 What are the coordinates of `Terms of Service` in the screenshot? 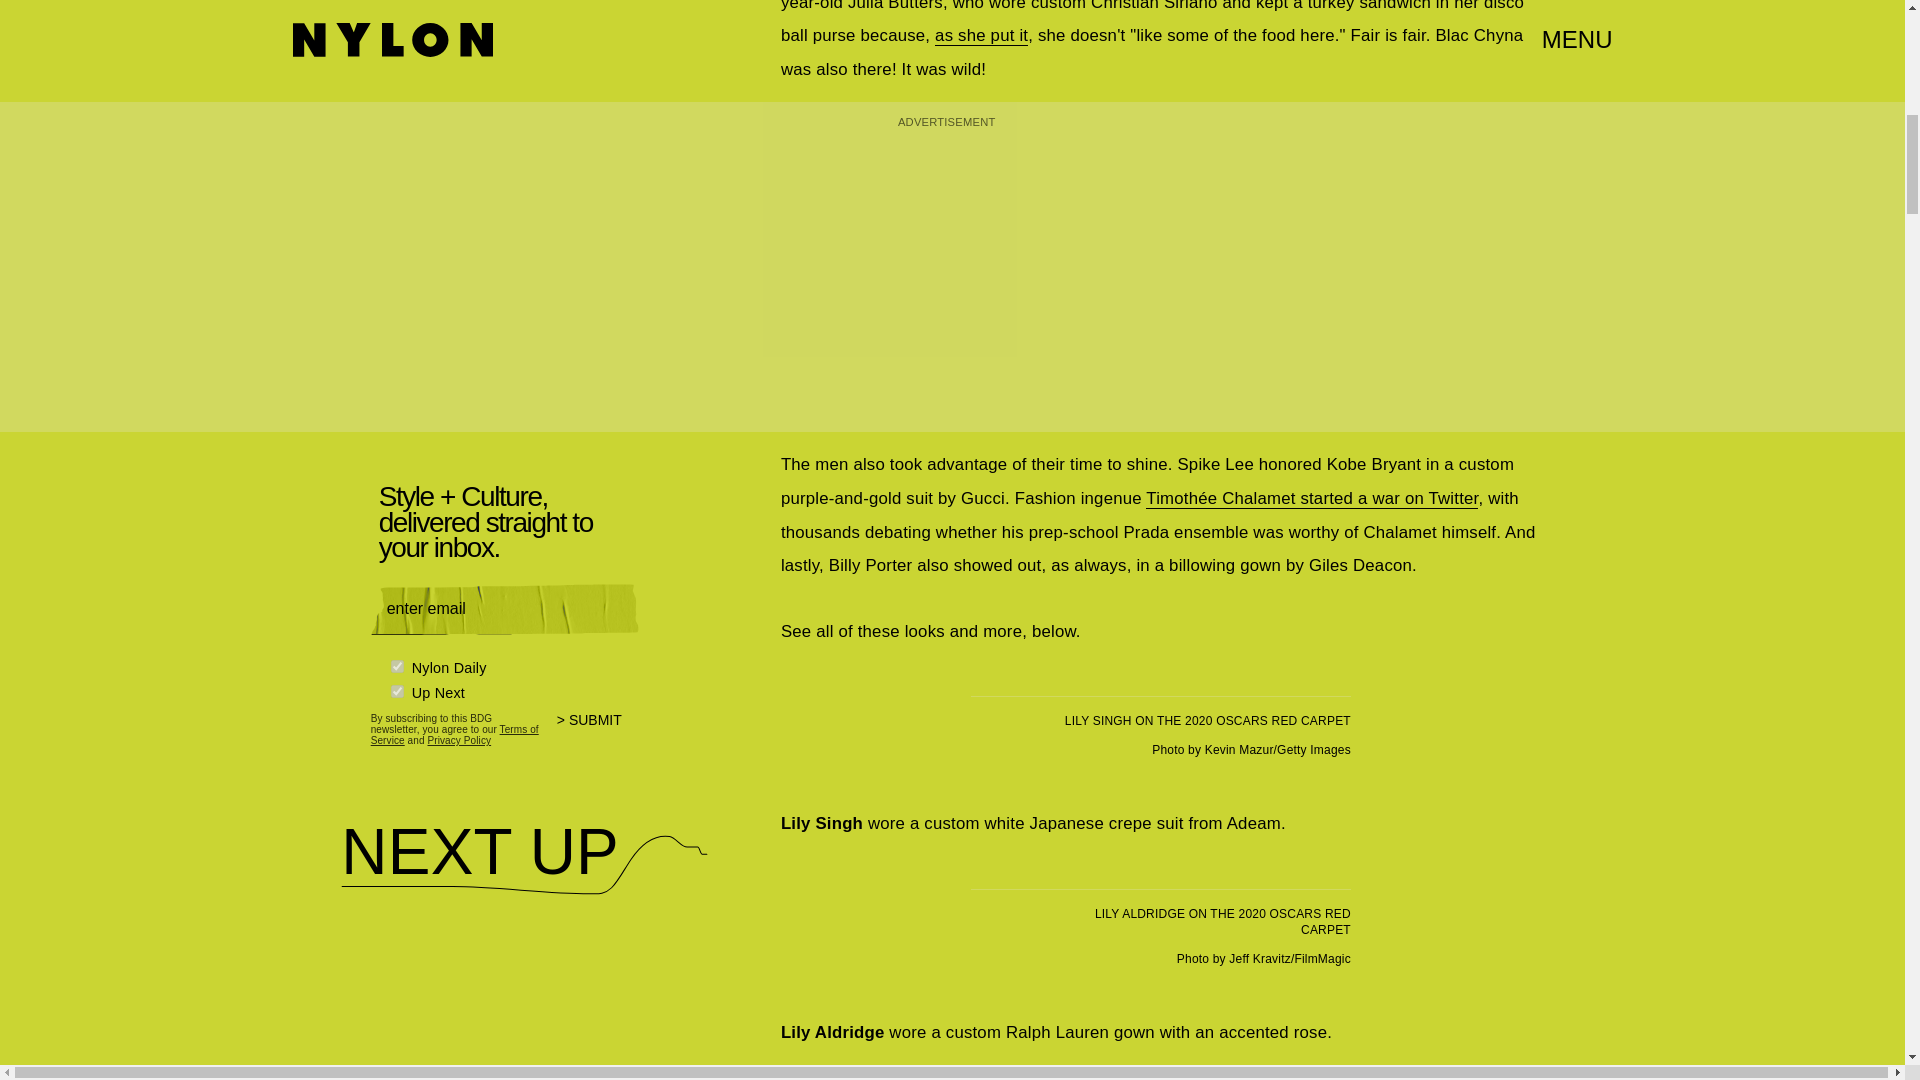 It's located at (454, 734).